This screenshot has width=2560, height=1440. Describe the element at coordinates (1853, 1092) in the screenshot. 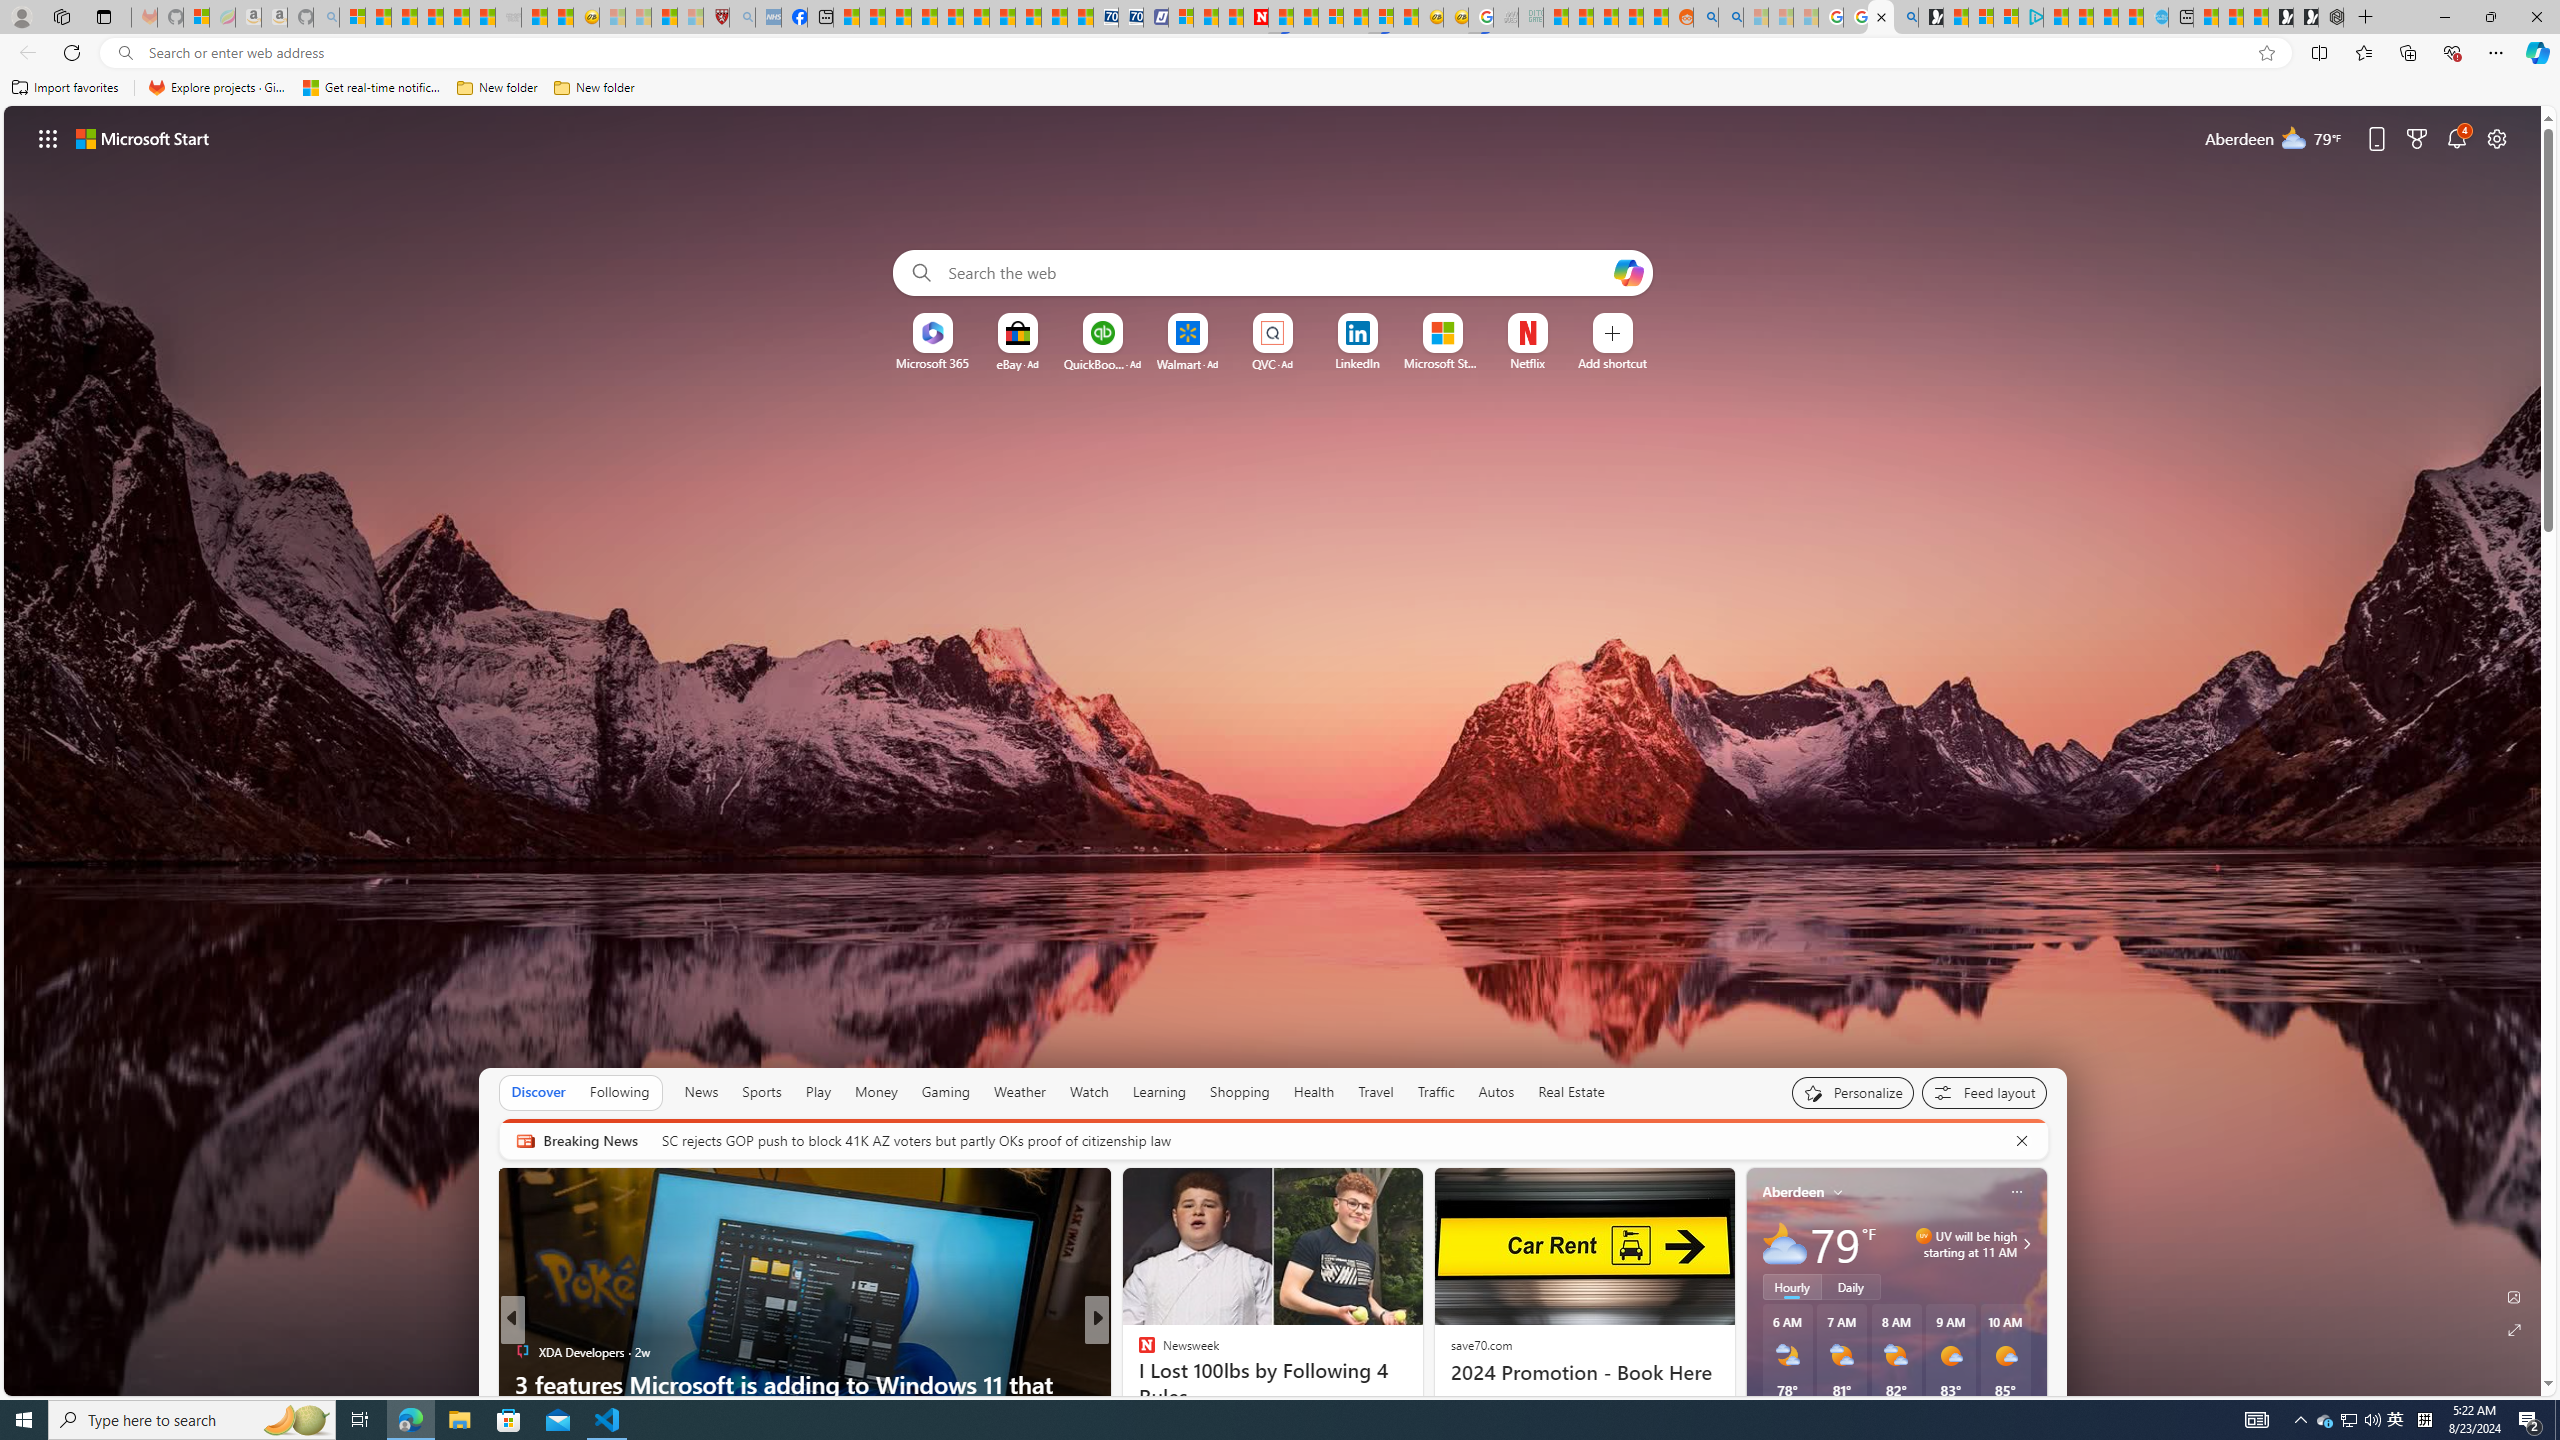

I see `Personalize your feed"` at that location.